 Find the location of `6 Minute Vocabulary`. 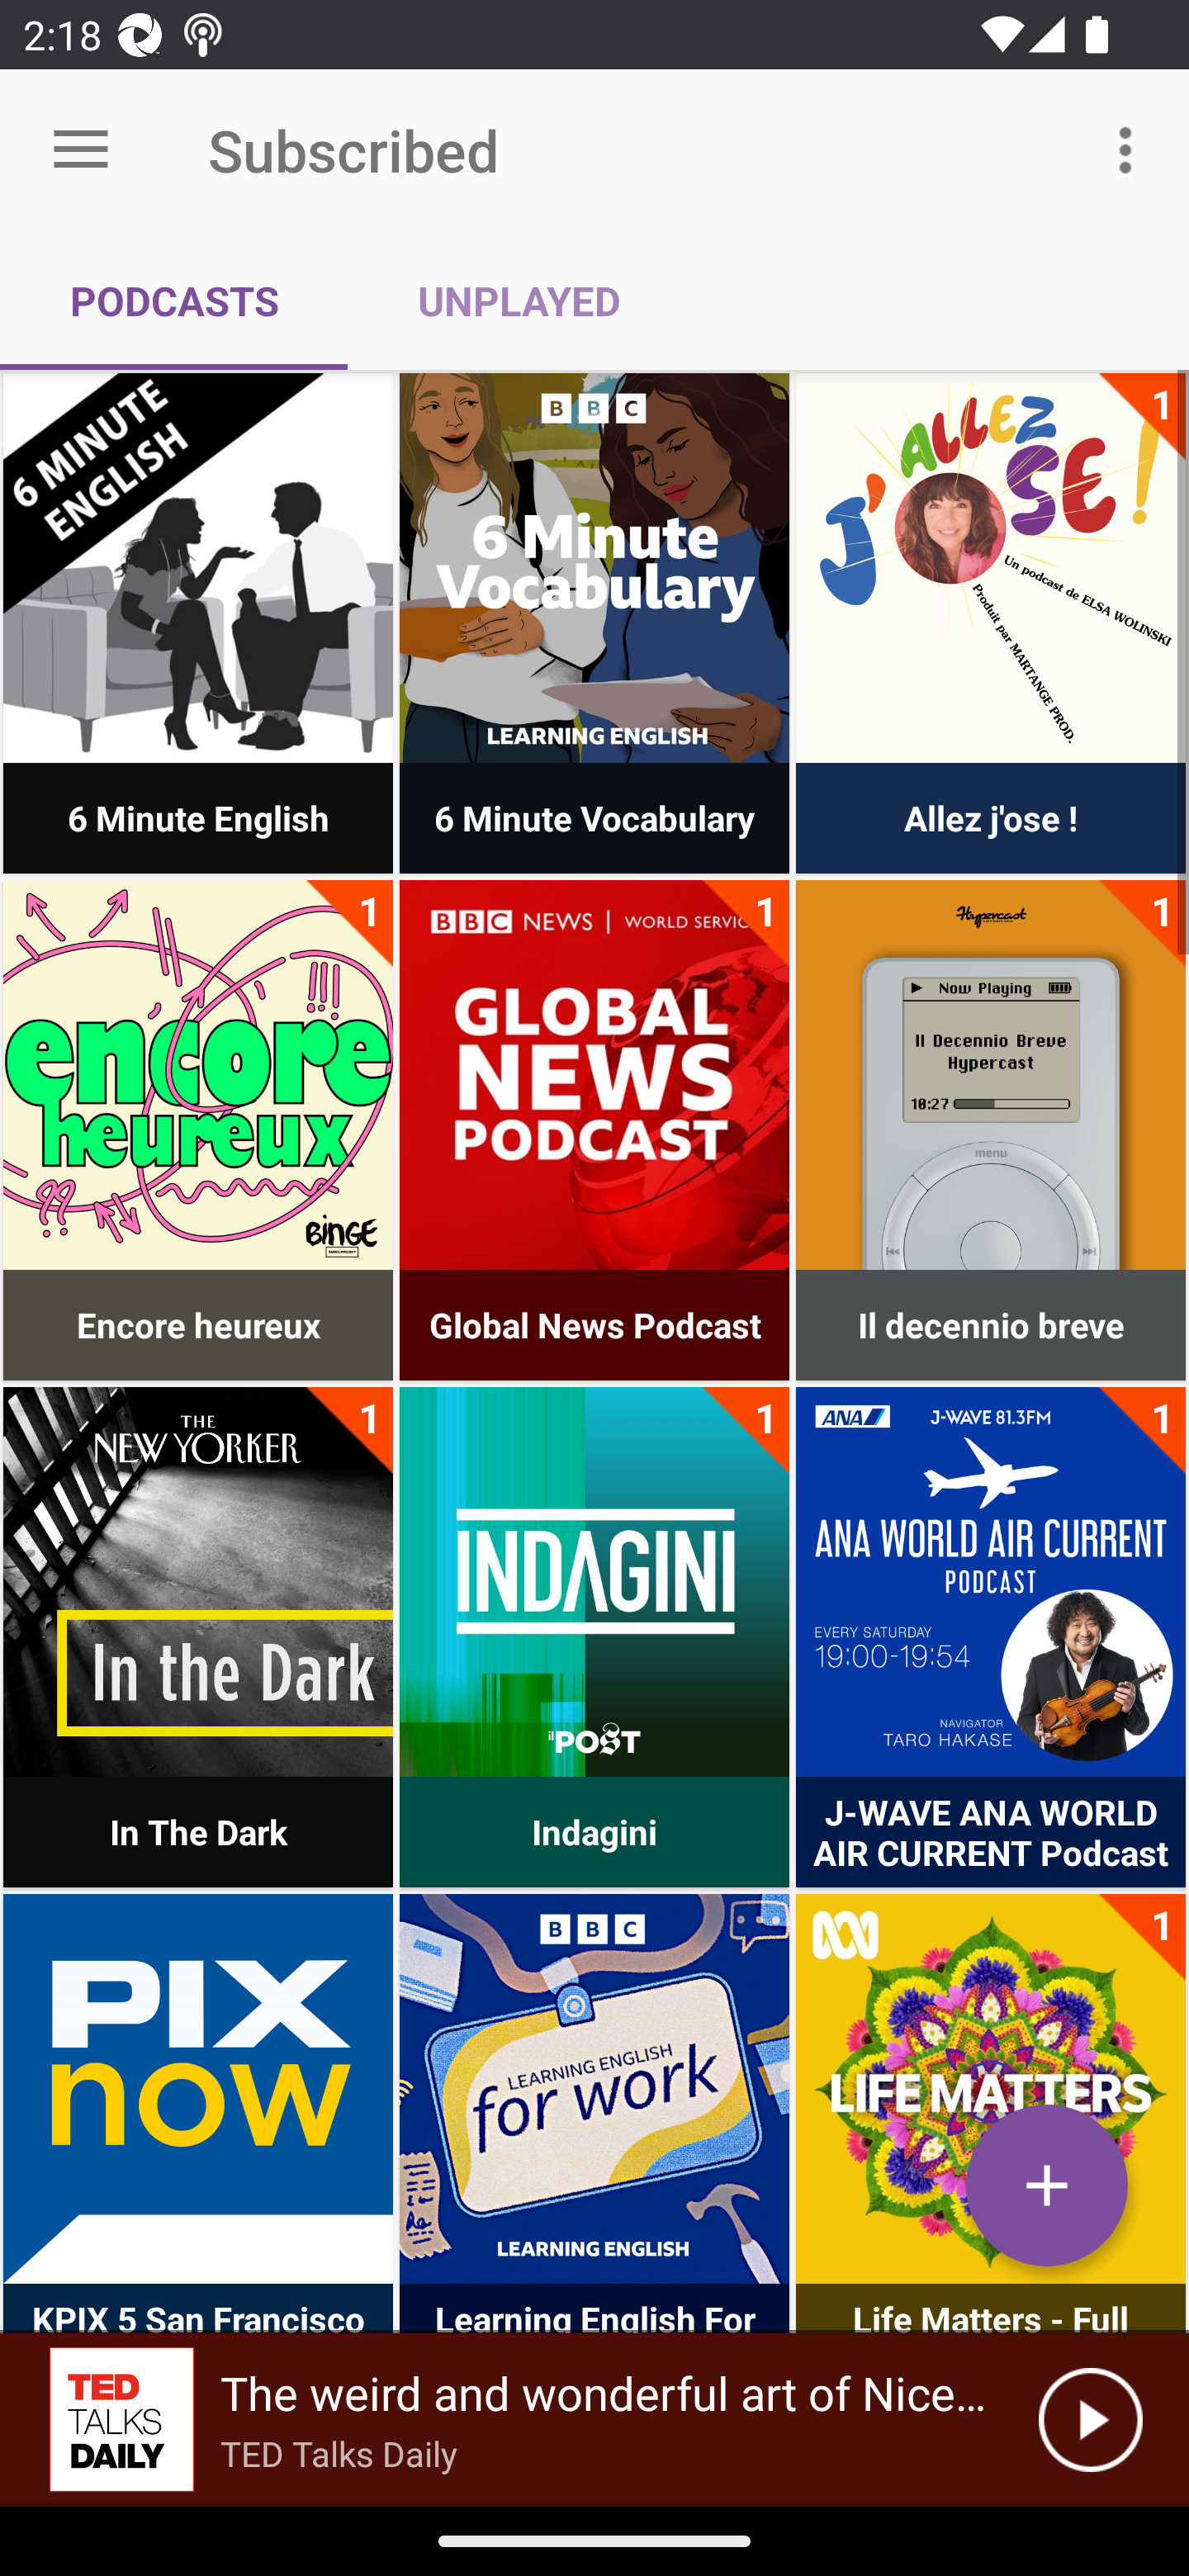

6 Minute Vocabulary is located at coordinates (594, 568).